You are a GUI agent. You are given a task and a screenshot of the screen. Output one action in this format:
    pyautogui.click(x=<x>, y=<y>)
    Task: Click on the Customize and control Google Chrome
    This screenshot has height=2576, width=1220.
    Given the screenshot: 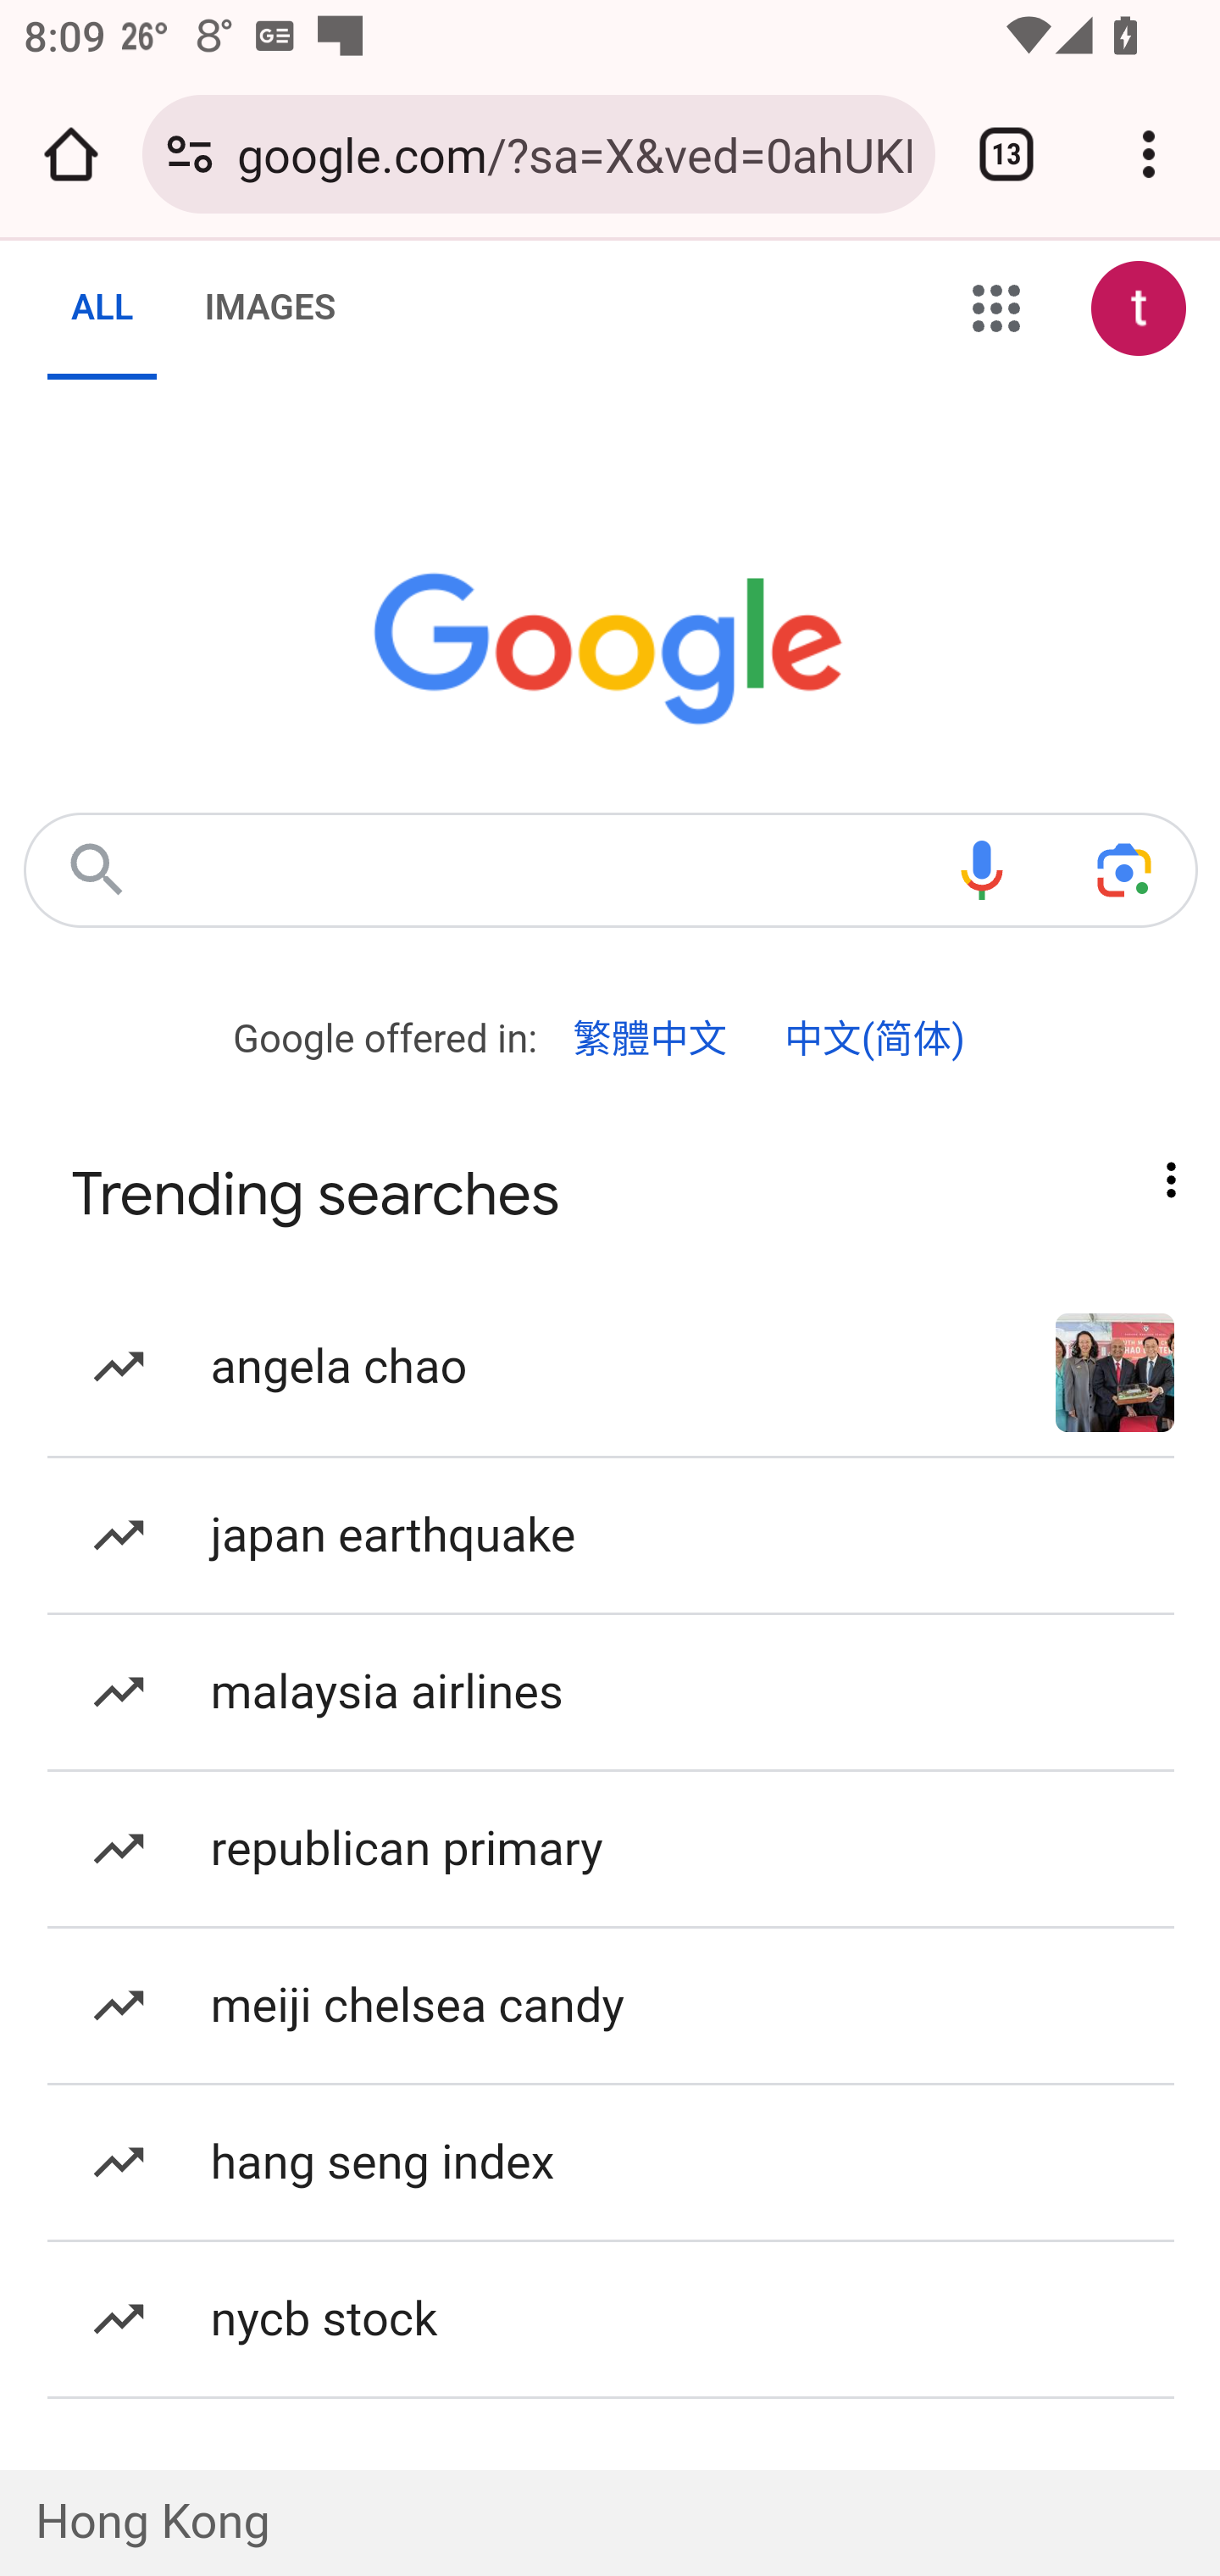 What is the action you would take?
    pyautogui.click(x=1149, y=154)
    